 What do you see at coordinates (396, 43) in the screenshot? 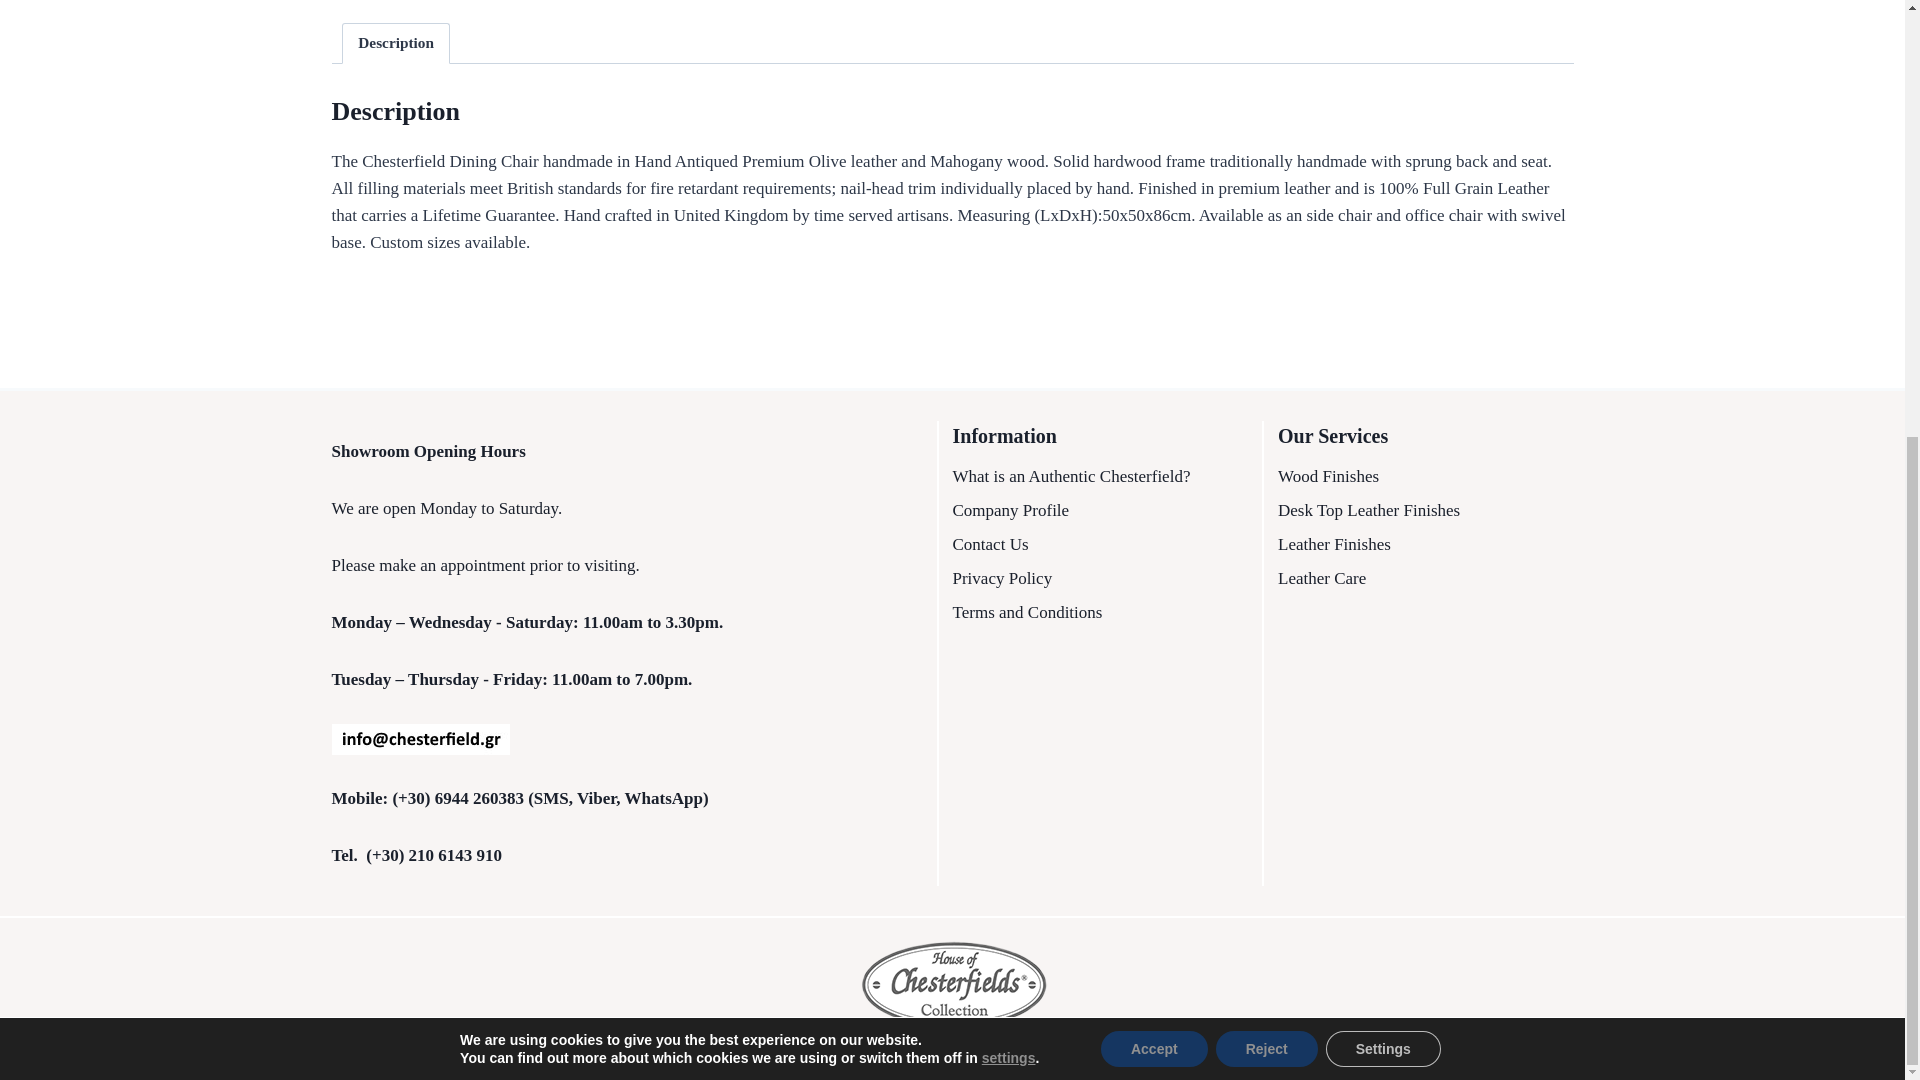
I see `Description` at bounding box center [396, 43].